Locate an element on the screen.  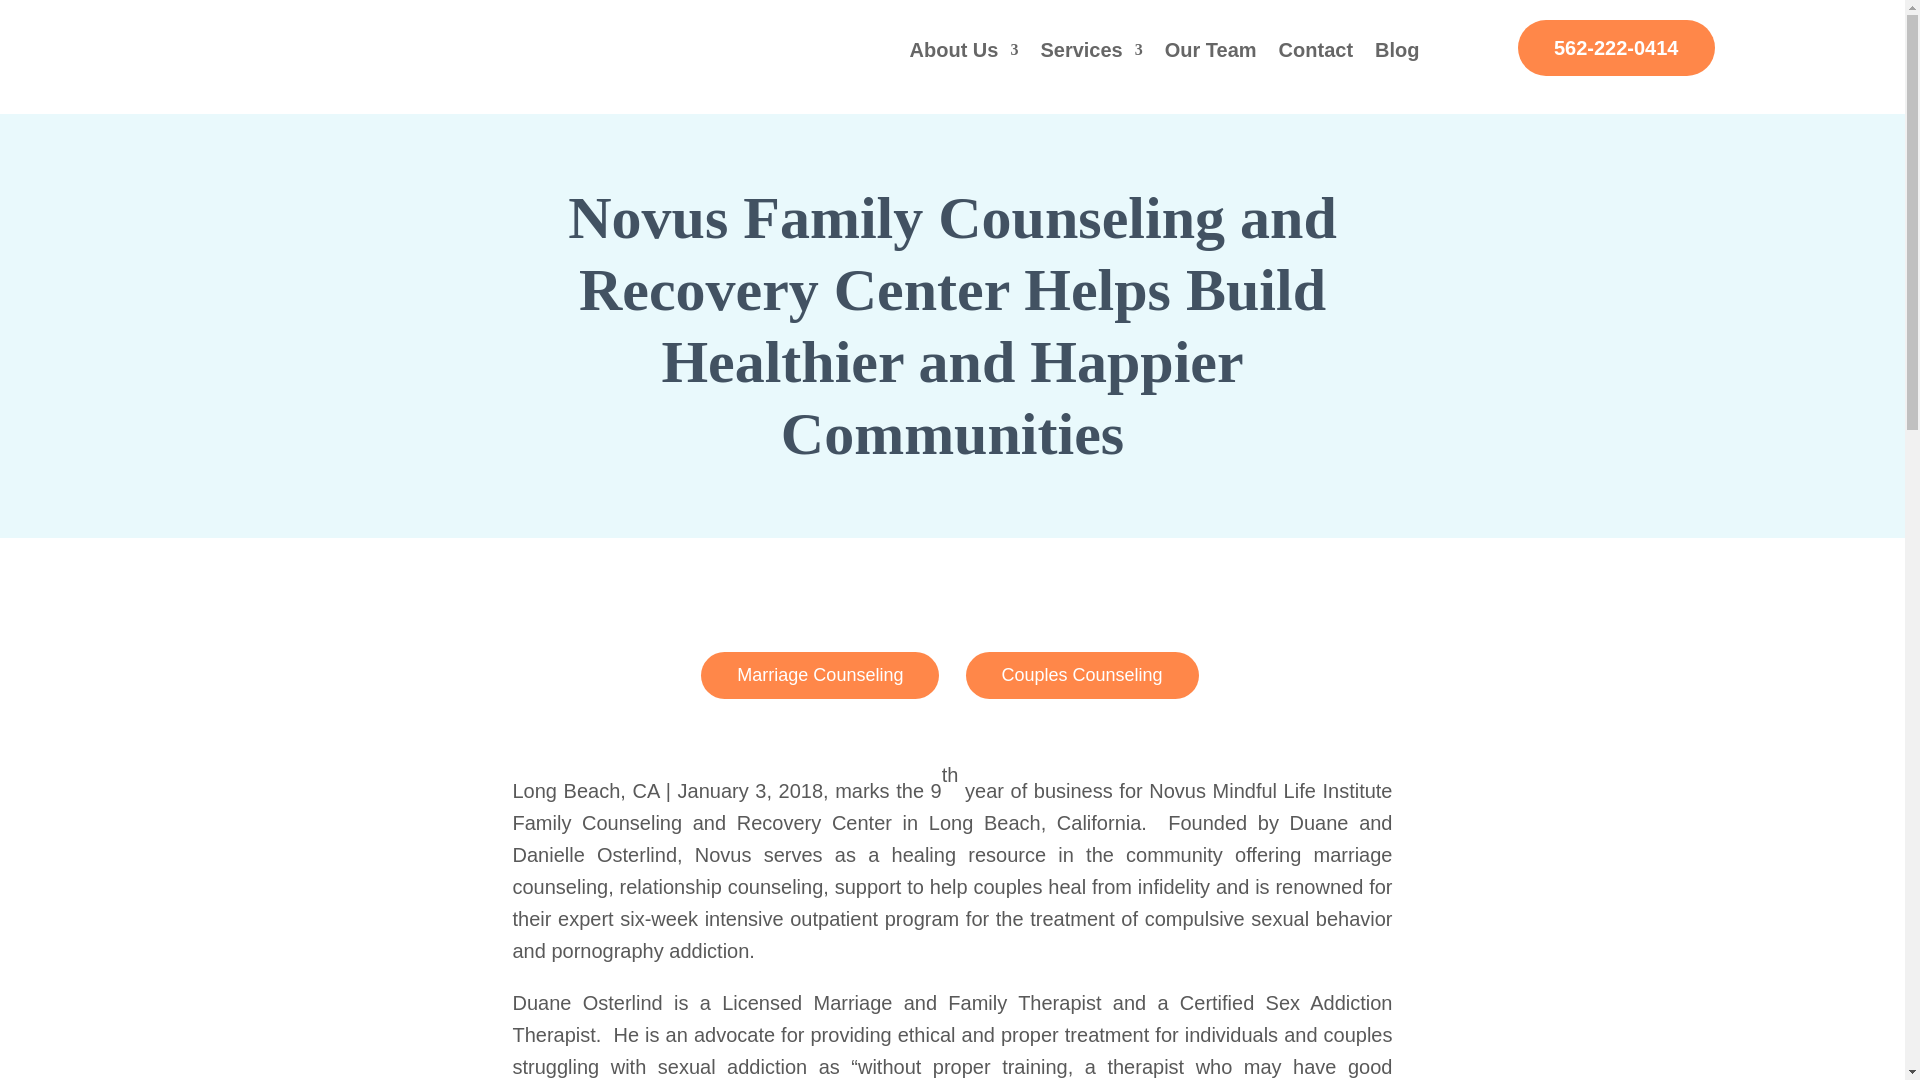
Blog is located at coordinates (1396, 54).